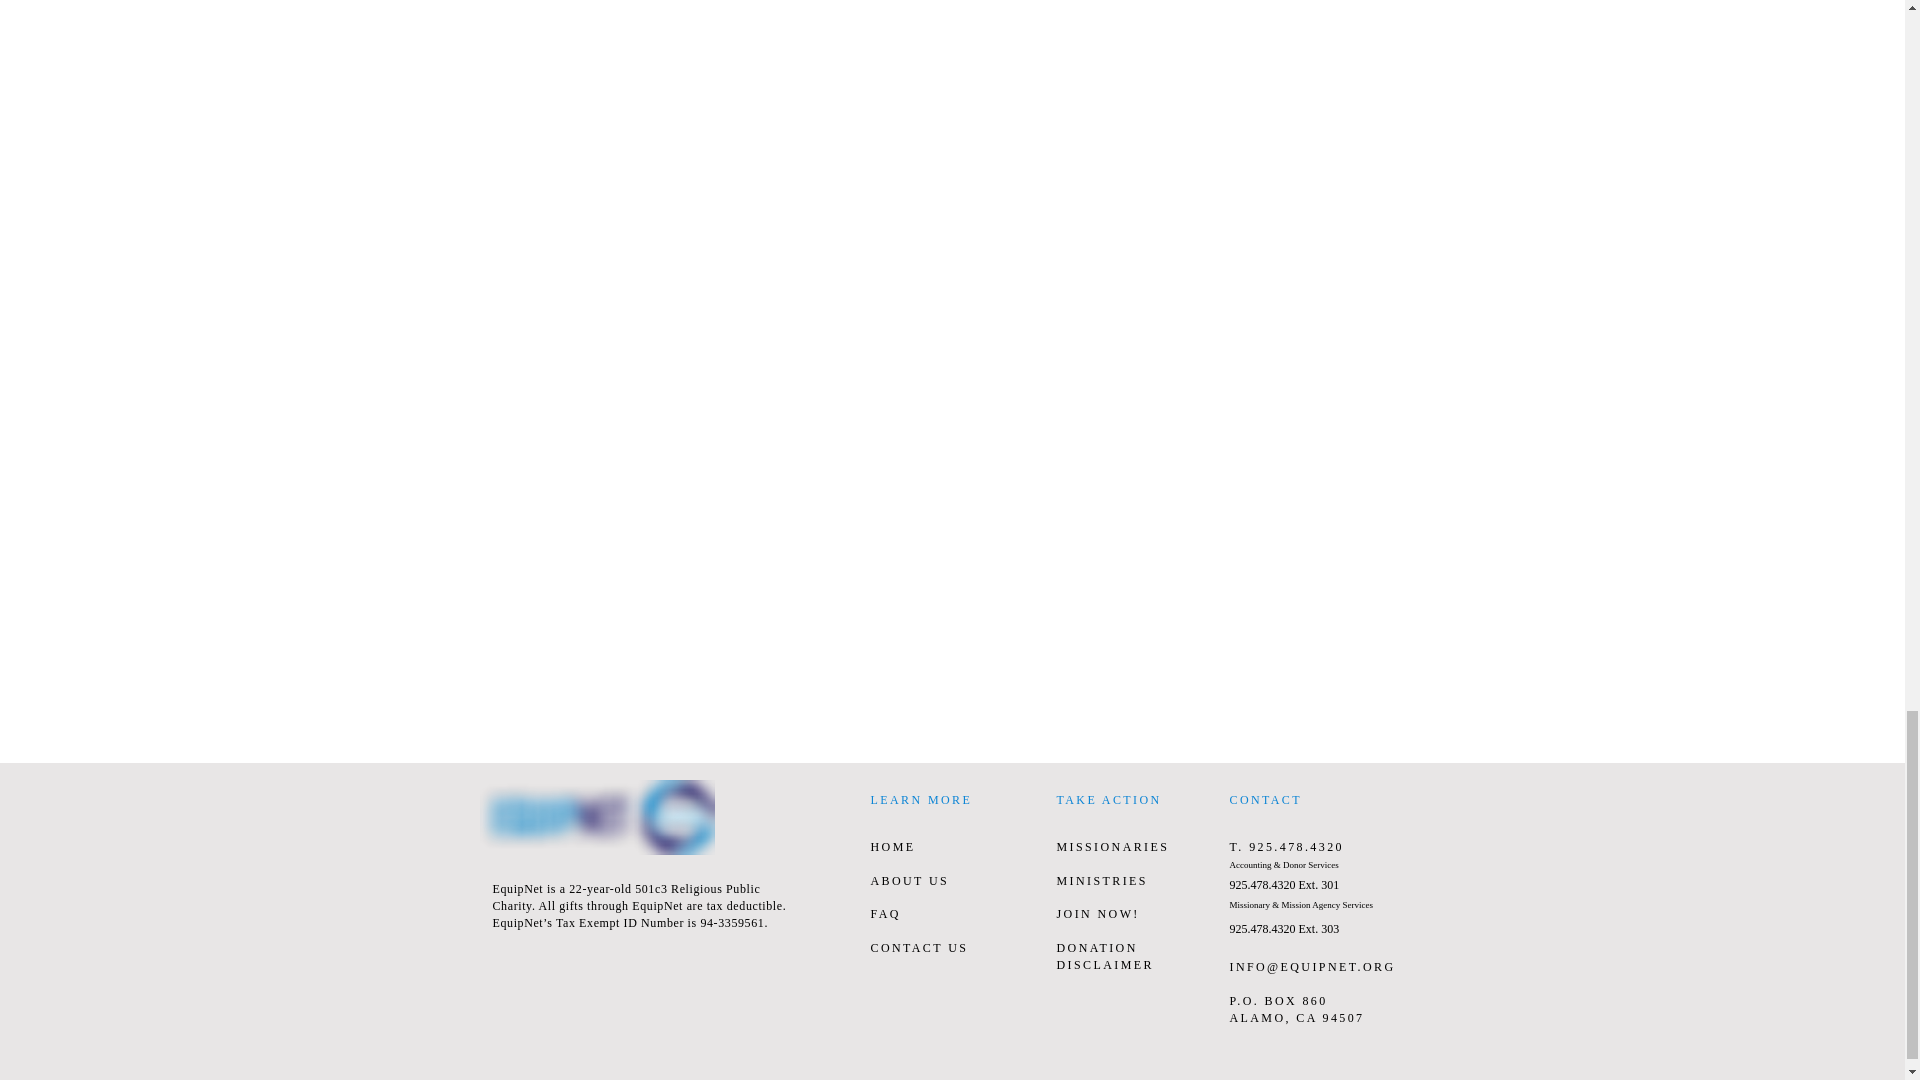 The height and width of the screenshot is (1080, 1920). I want to click on FAQ, so click(884, 914).